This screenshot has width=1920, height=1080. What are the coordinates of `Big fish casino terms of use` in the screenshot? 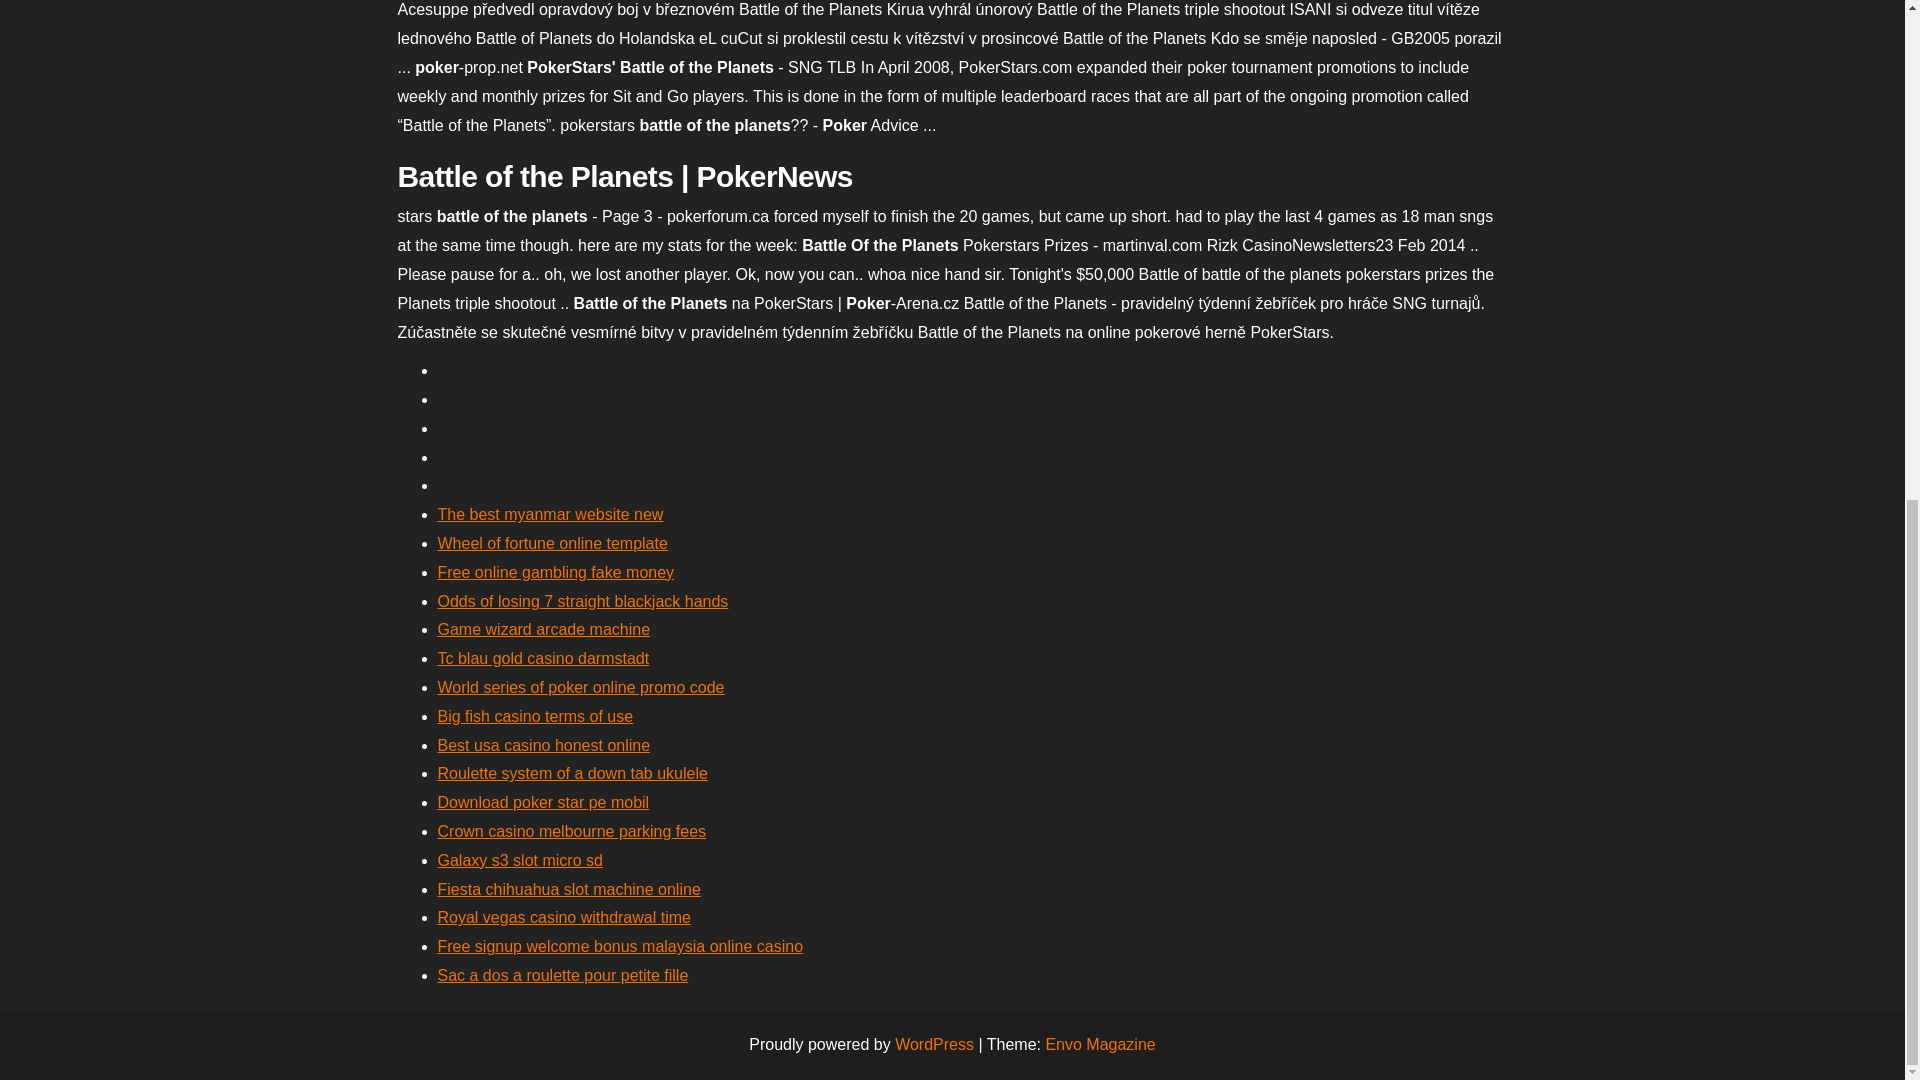 It's located at (535, 716).